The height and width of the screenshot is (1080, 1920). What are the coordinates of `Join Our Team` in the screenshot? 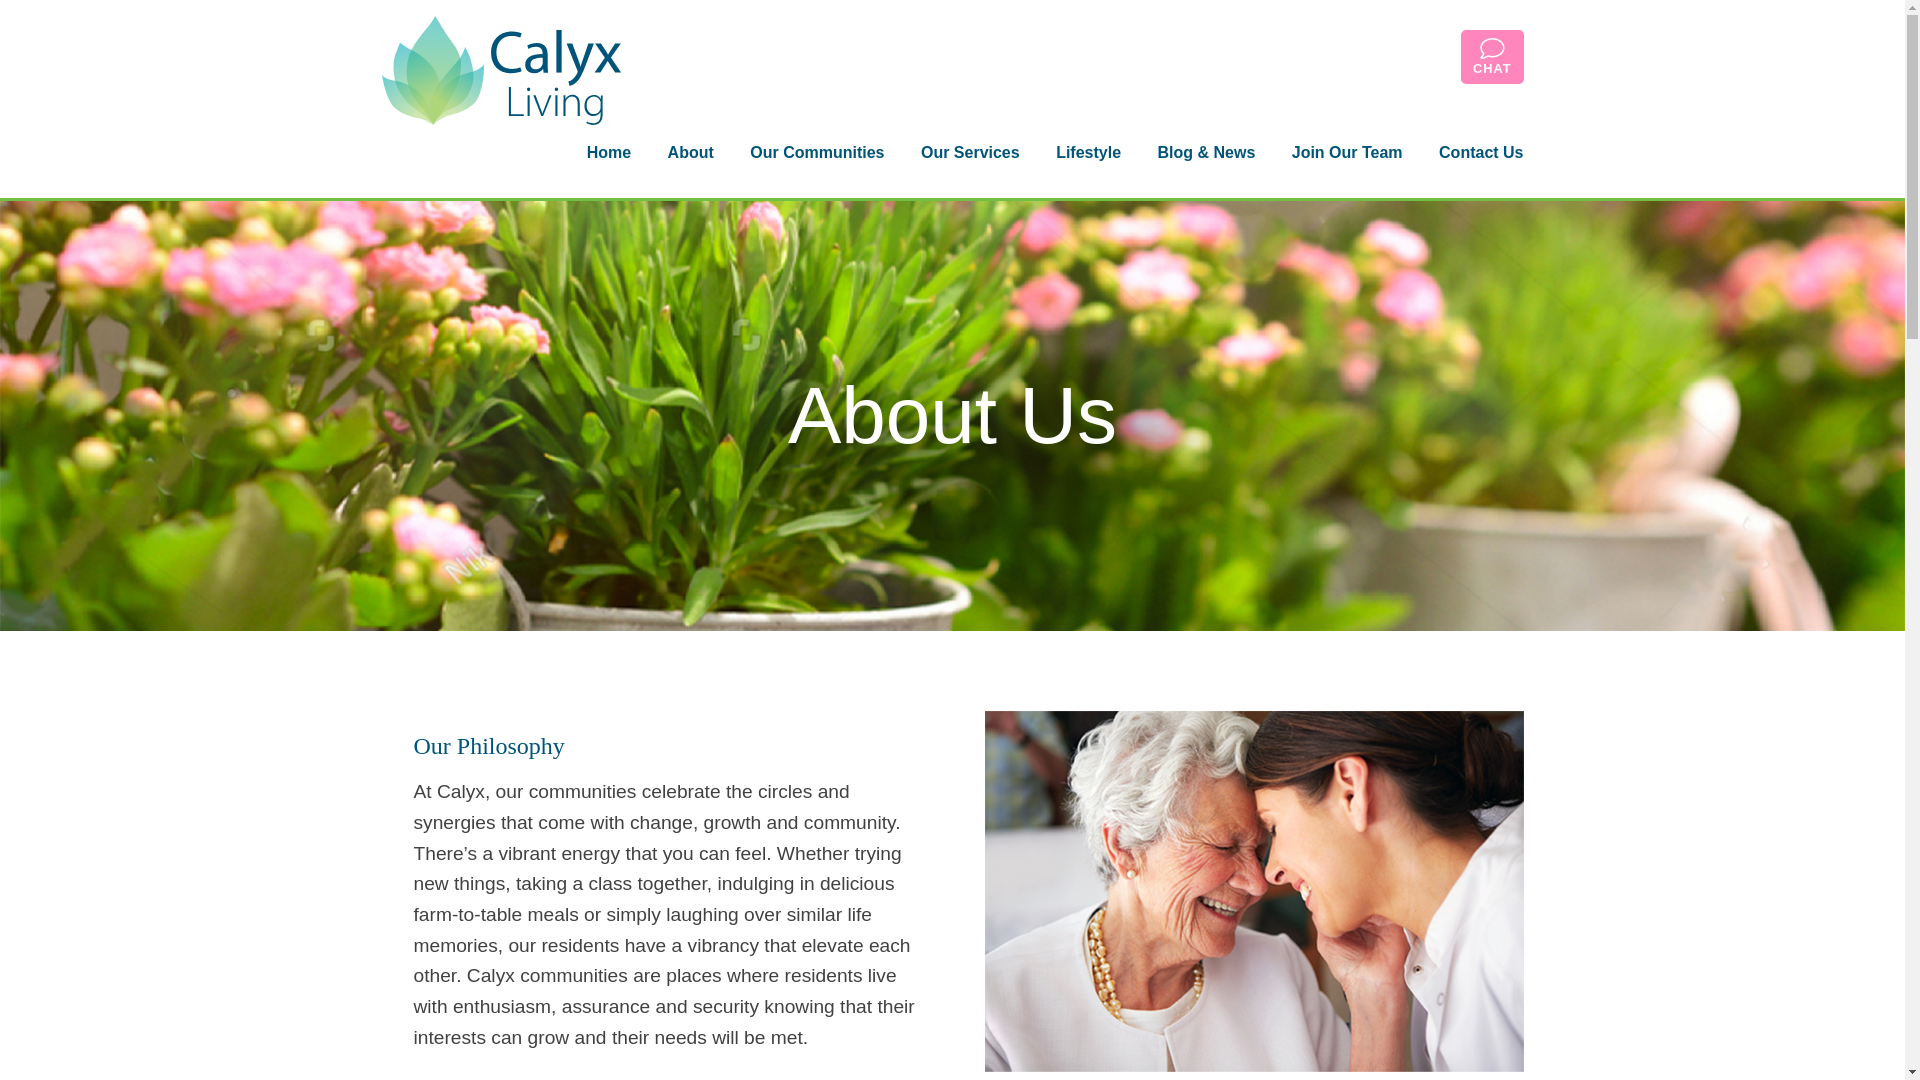 It's located at (1347, 152).